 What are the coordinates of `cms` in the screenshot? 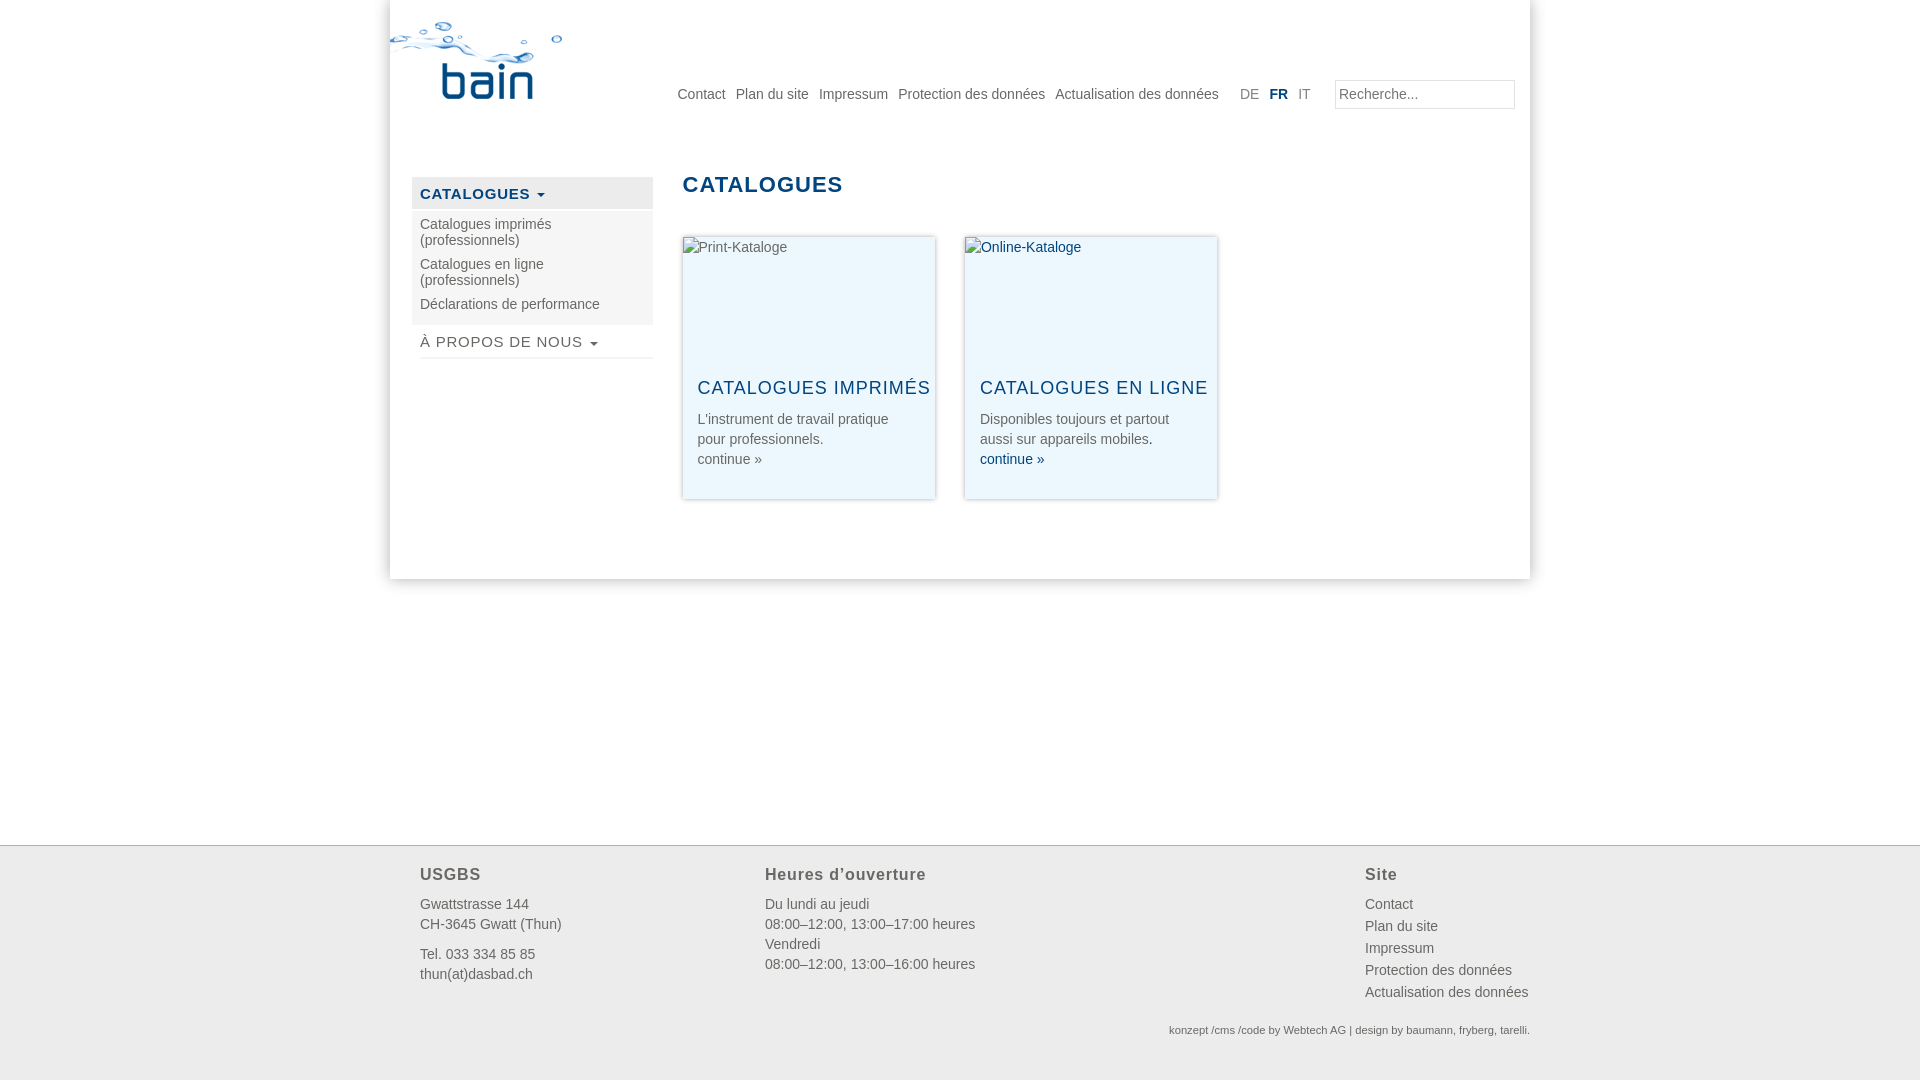 It's located at (1224, 1030).